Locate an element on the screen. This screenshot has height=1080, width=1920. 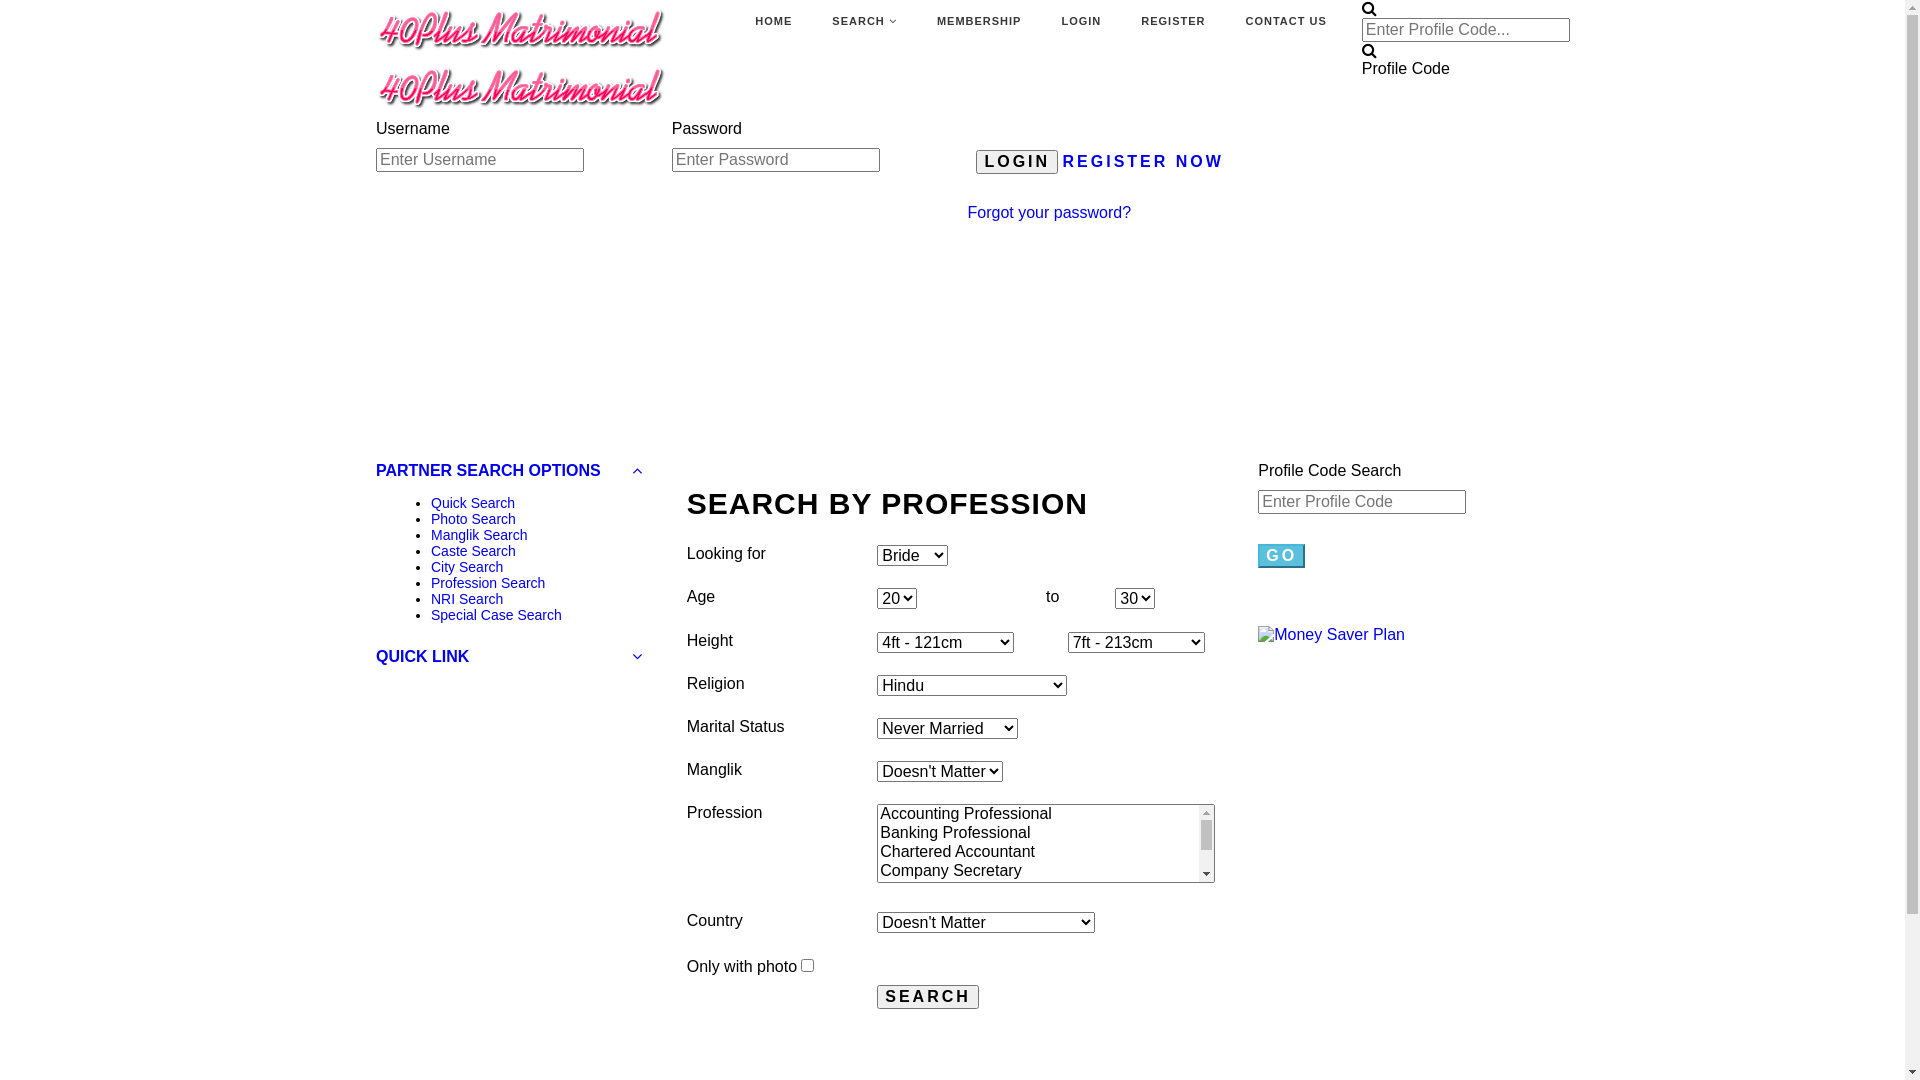
Search is located at coordinates (928, 997).